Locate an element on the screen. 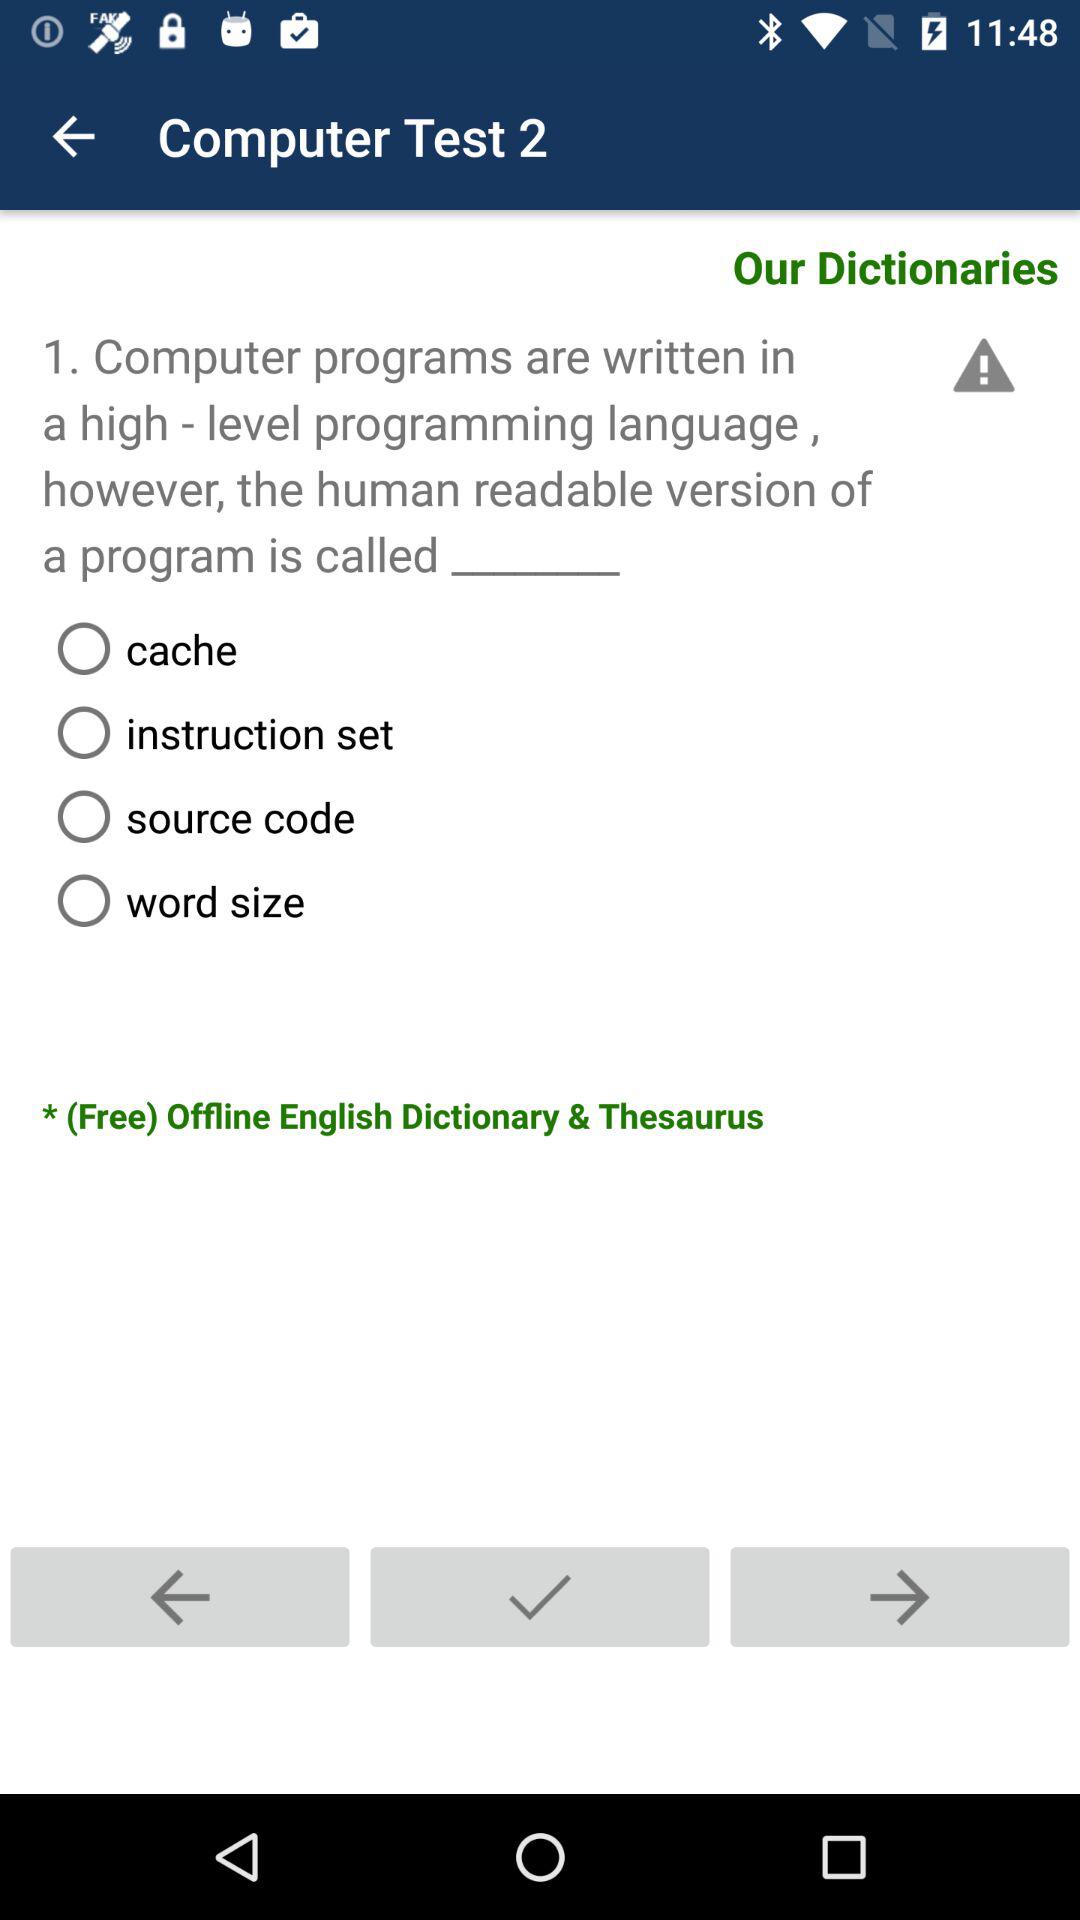  select the item below free offline english icon is located at coordinates (180, 1596).